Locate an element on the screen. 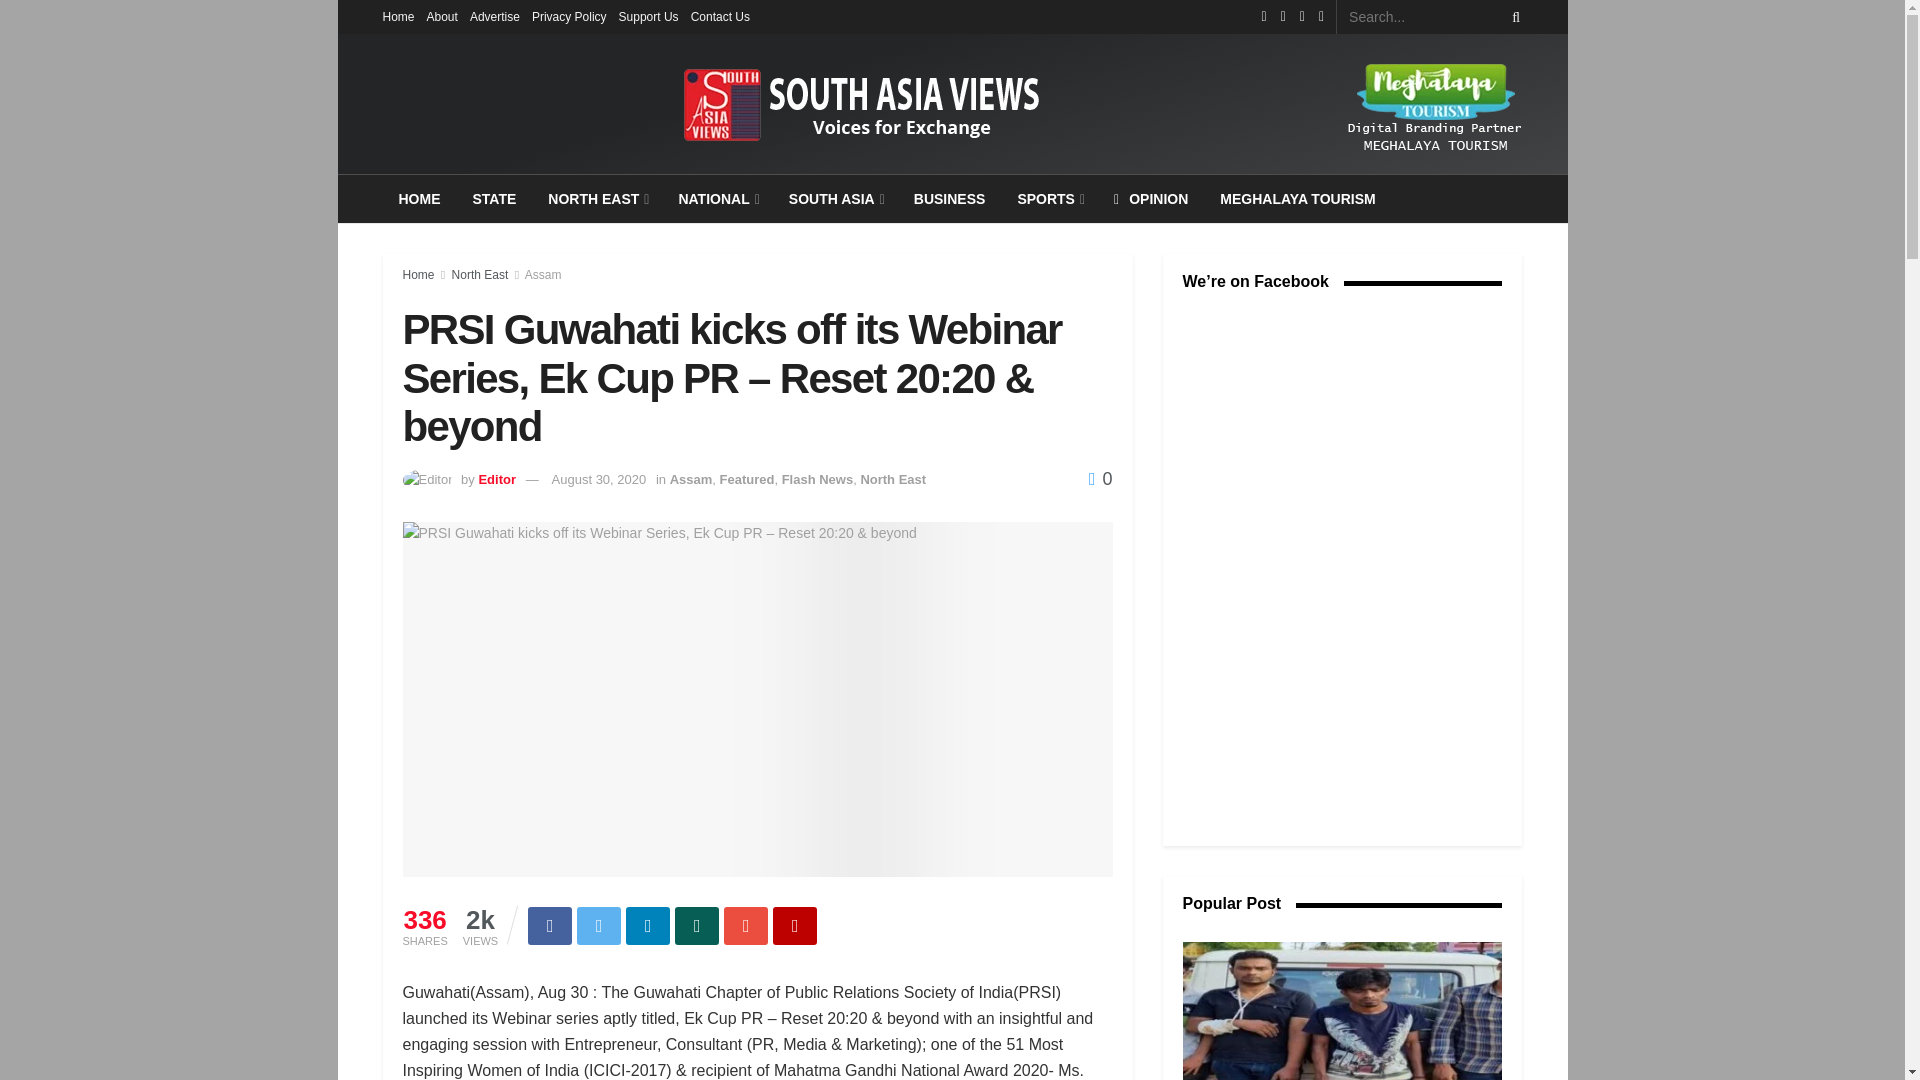 The image size is (1920, 1080). HOME is located at coordinates (419, 198).